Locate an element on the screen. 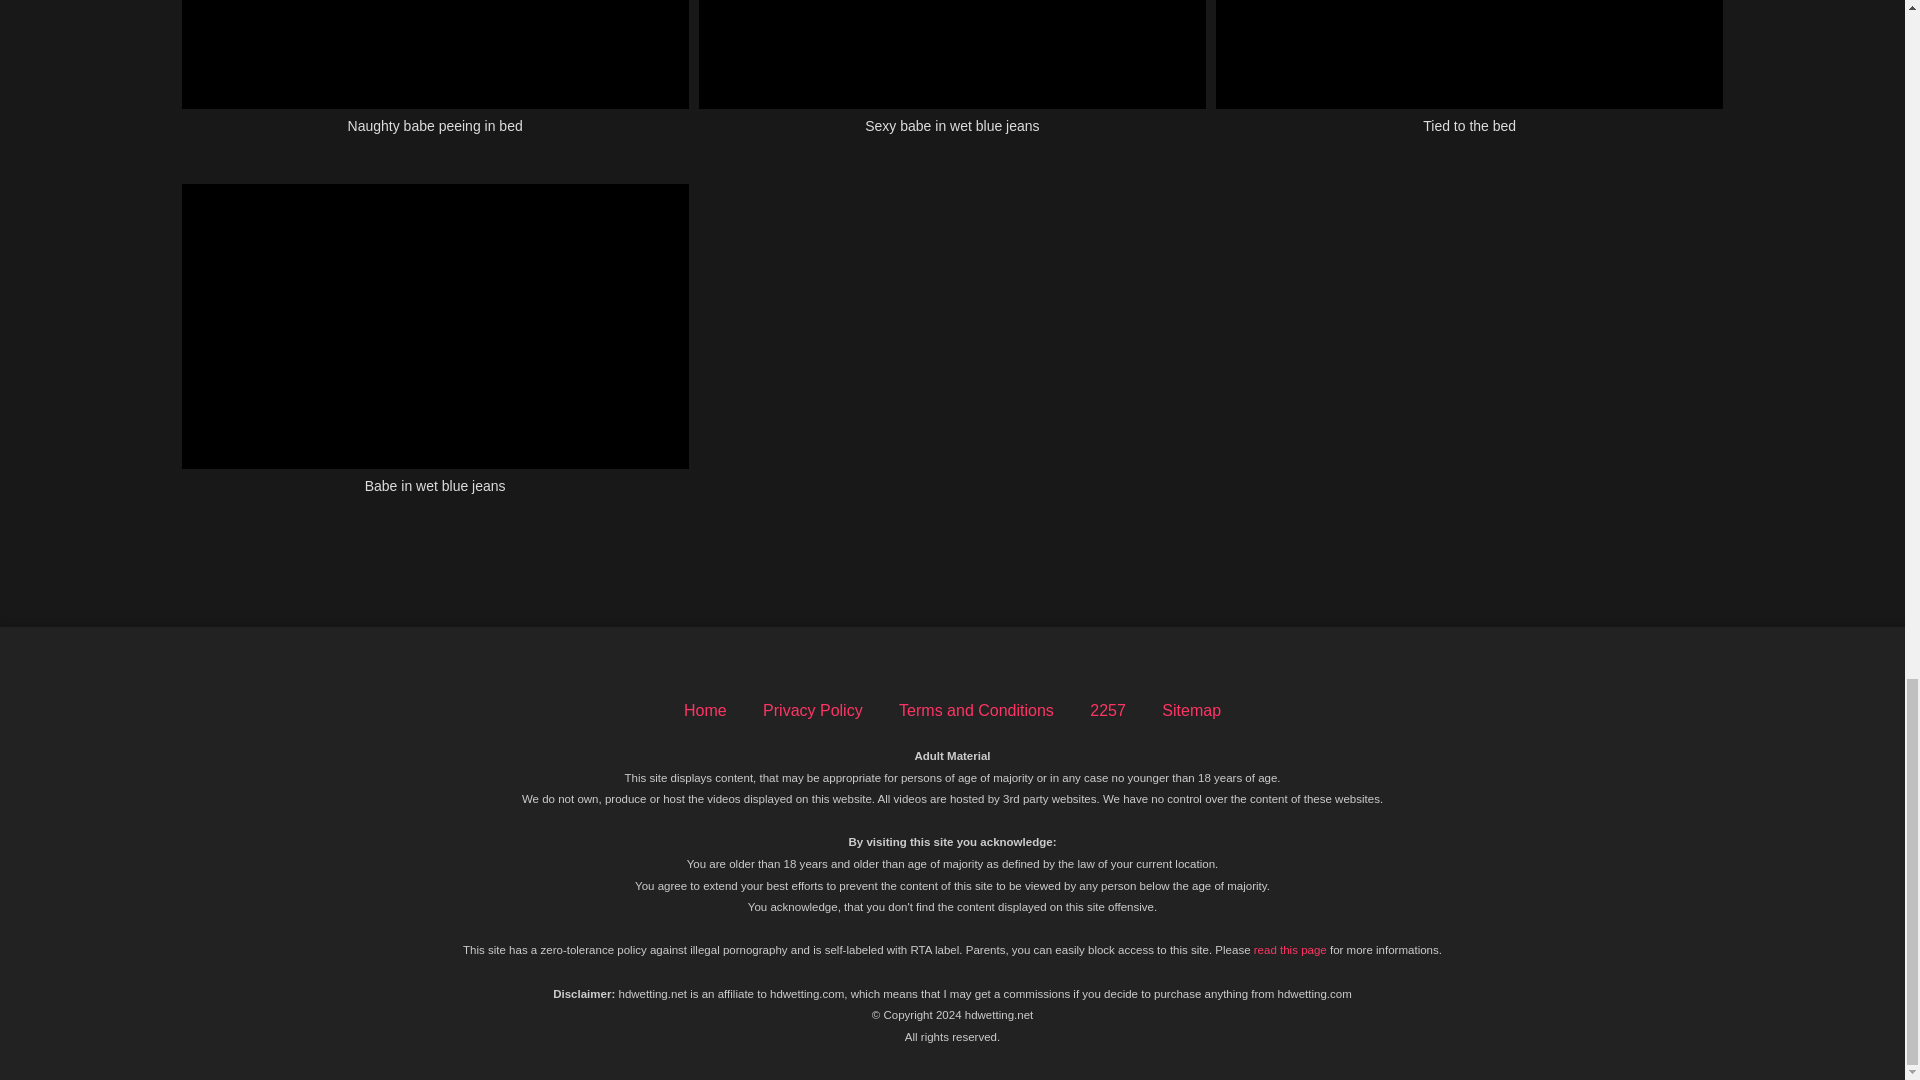  Terms and Conditions is located at coordinates (976, 710).